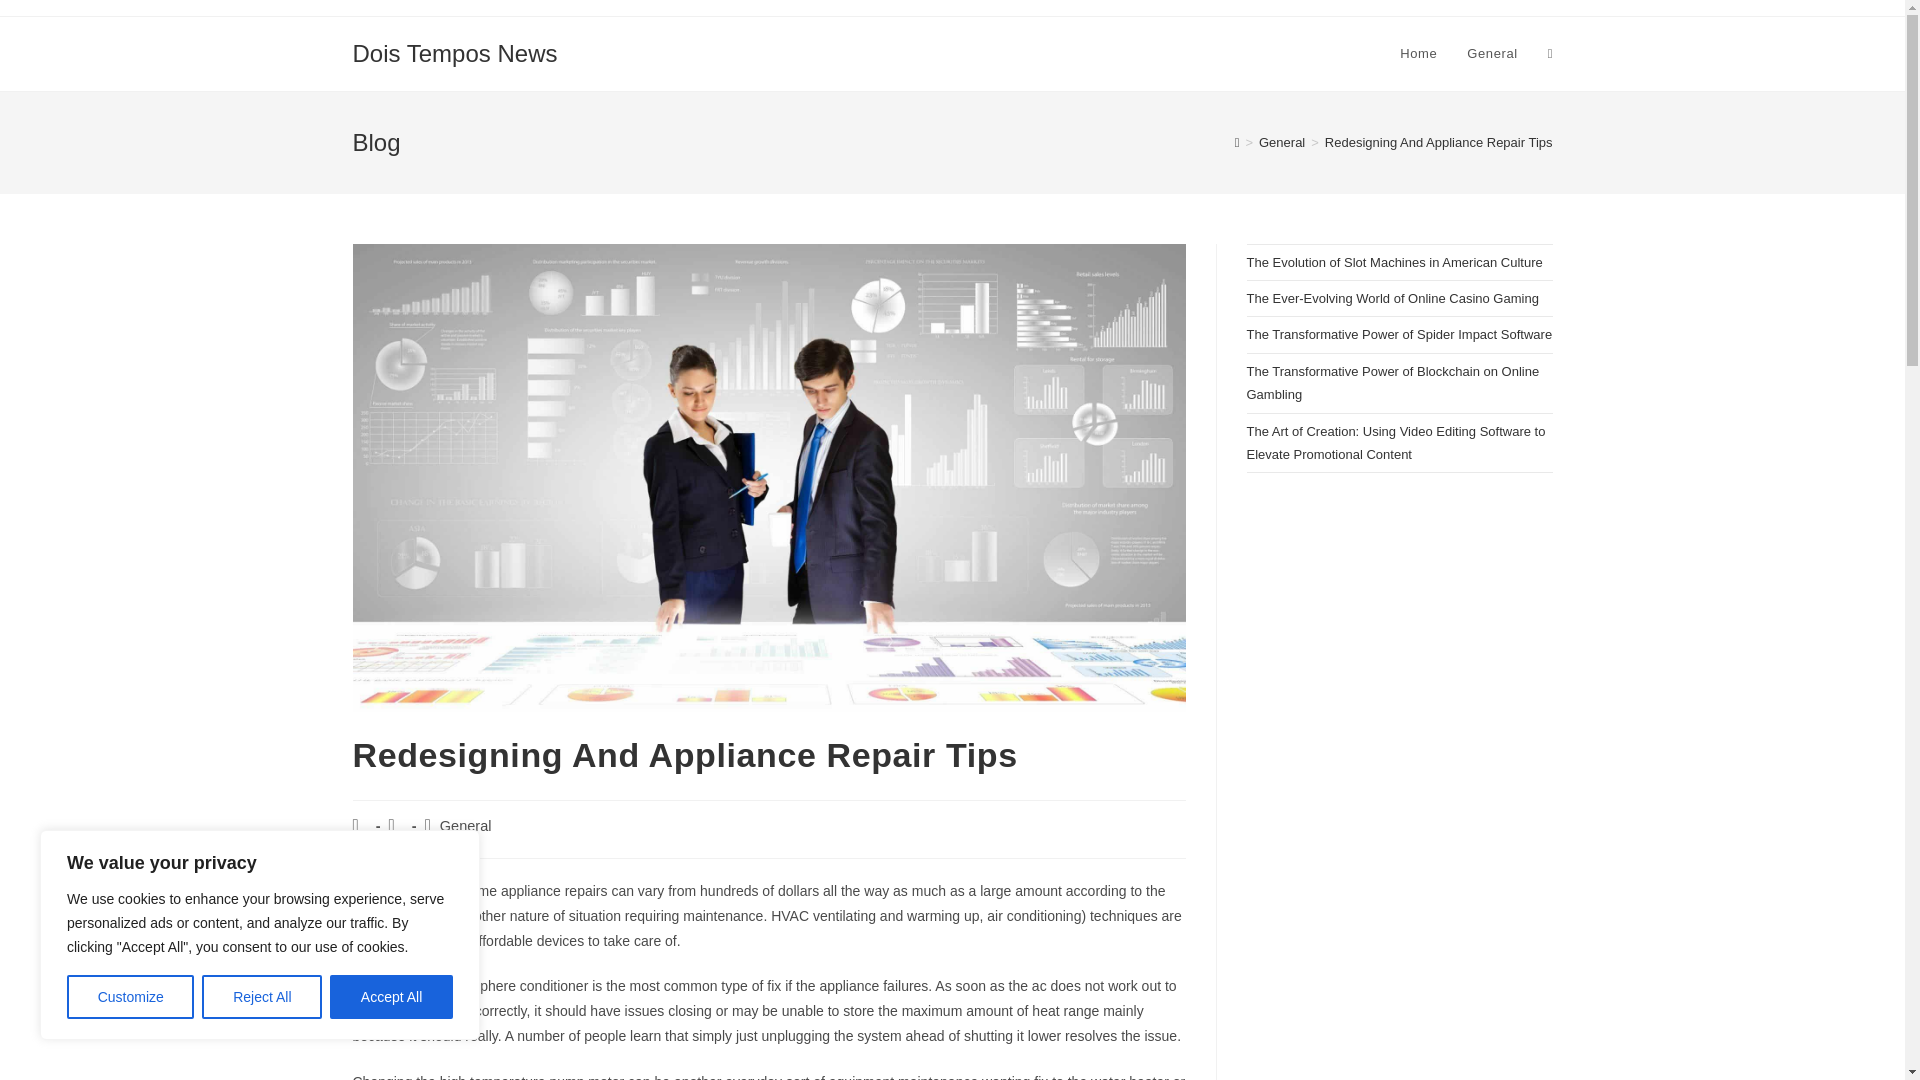 The width and height of the screenshot is (1920, 1080). I want to click on Toggle website search, so click(1550, 54).